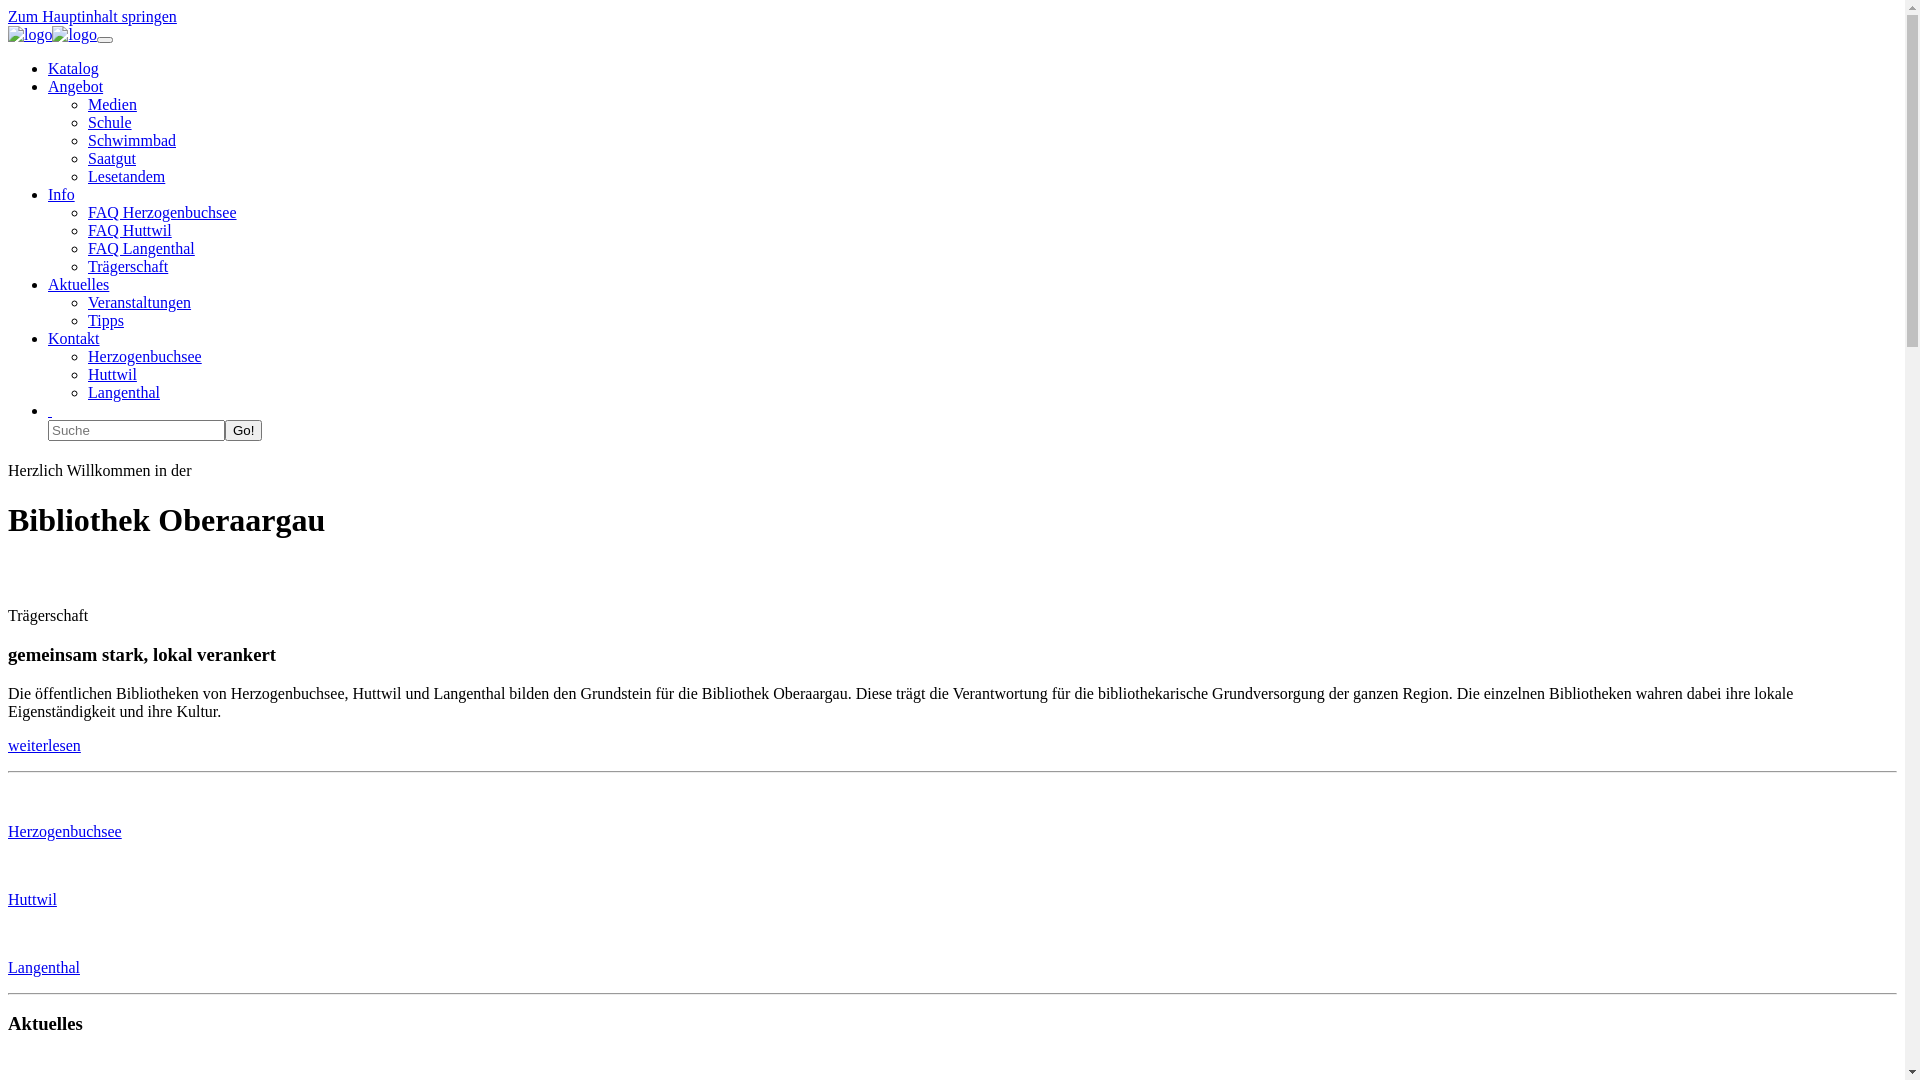 This screenshot has width=1920, height=1080. I want to click on Schwimmbad, so click(132, 140).